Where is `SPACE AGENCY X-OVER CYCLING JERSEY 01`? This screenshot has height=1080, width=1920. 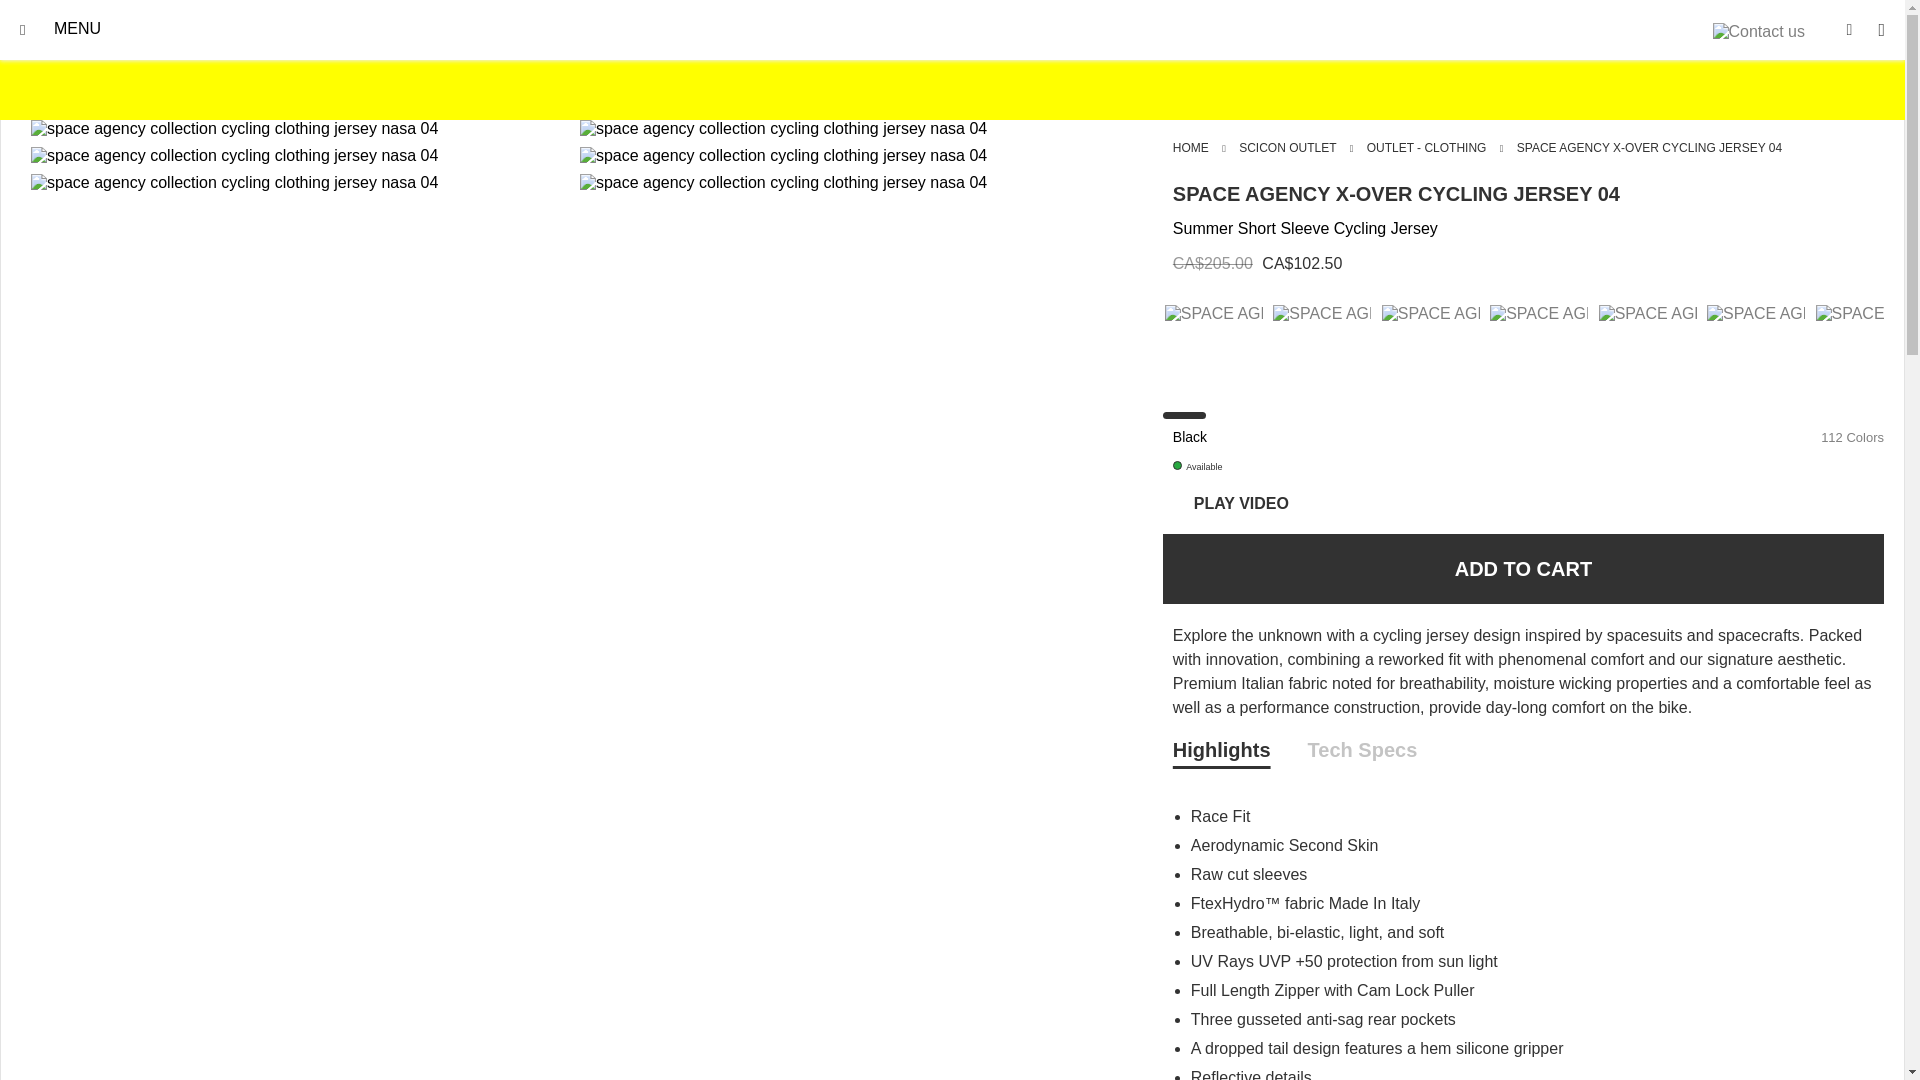
SPACE AGENCY X-OVER CYCLING JERSEY 01 is located at coordinates (1215, 351).